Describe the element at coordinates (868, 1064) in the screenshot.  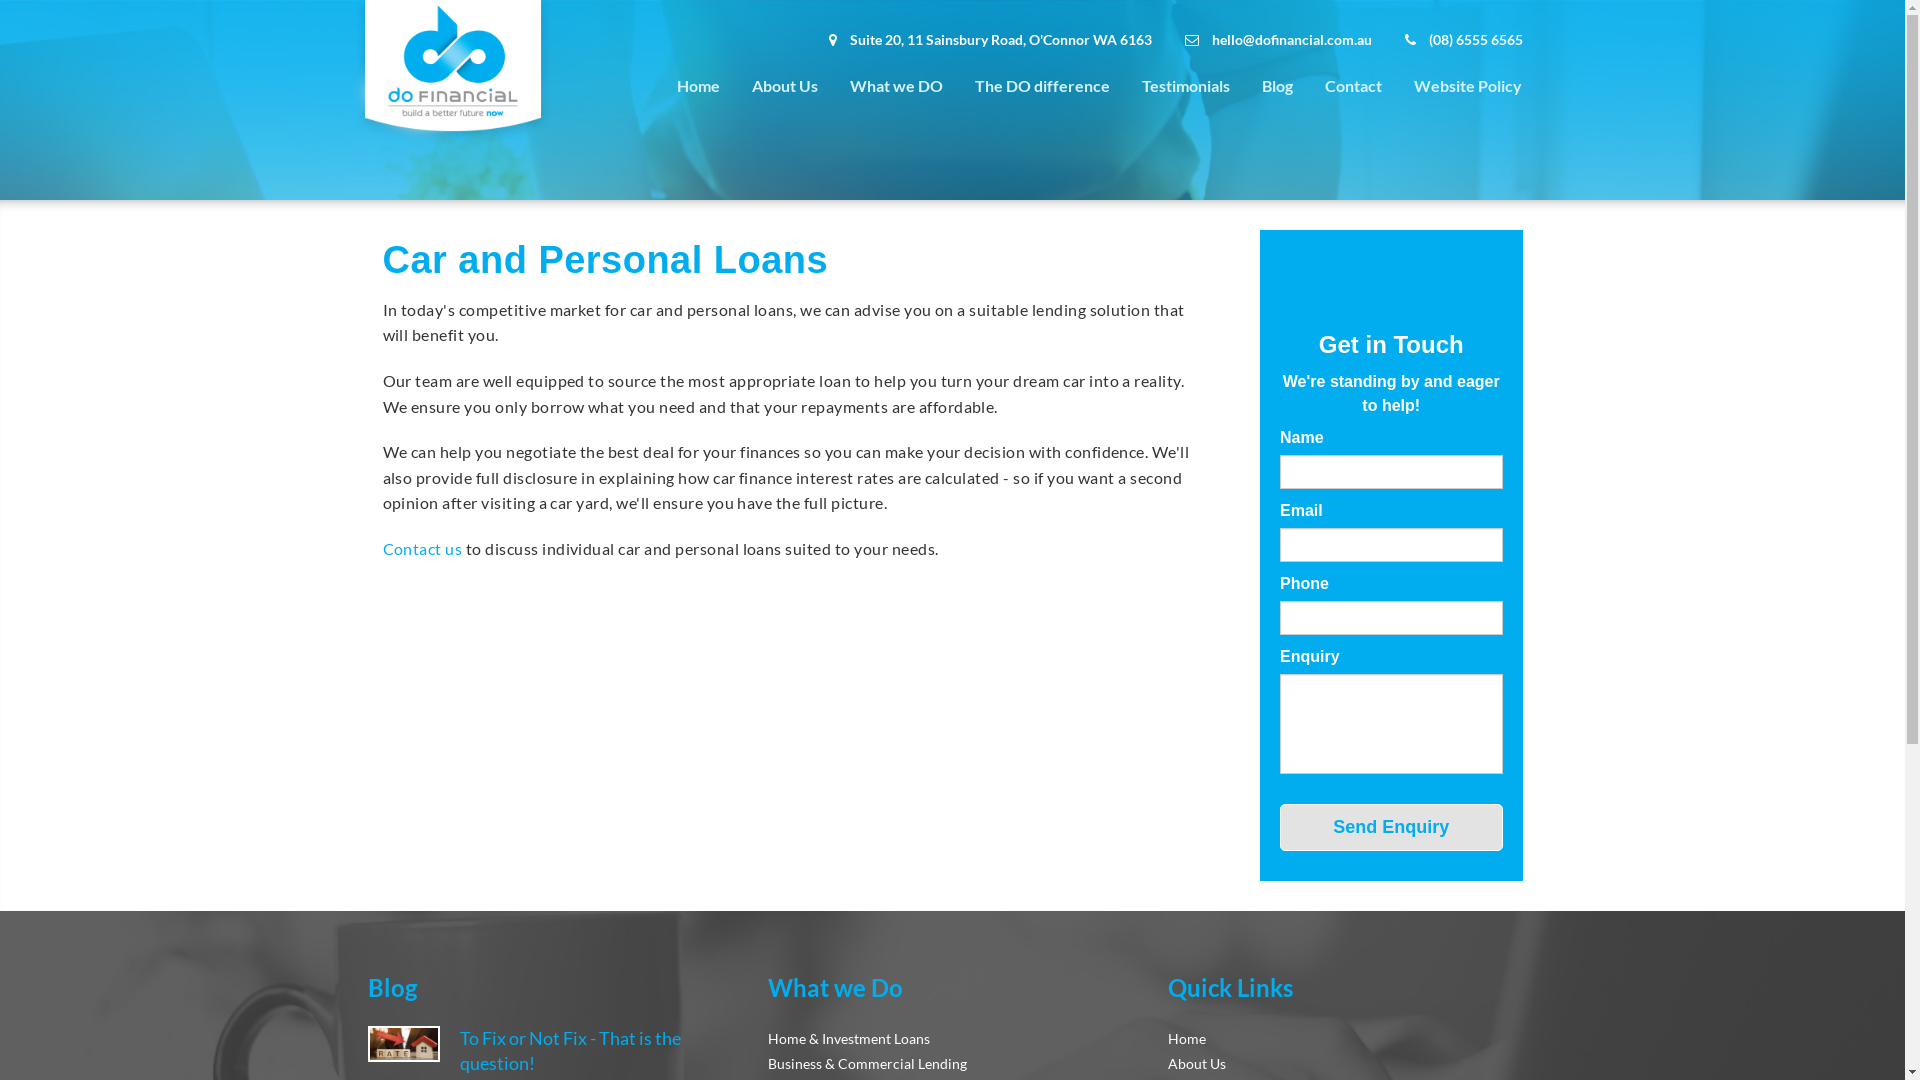
I see `Business & Commercial Lending` at that location.